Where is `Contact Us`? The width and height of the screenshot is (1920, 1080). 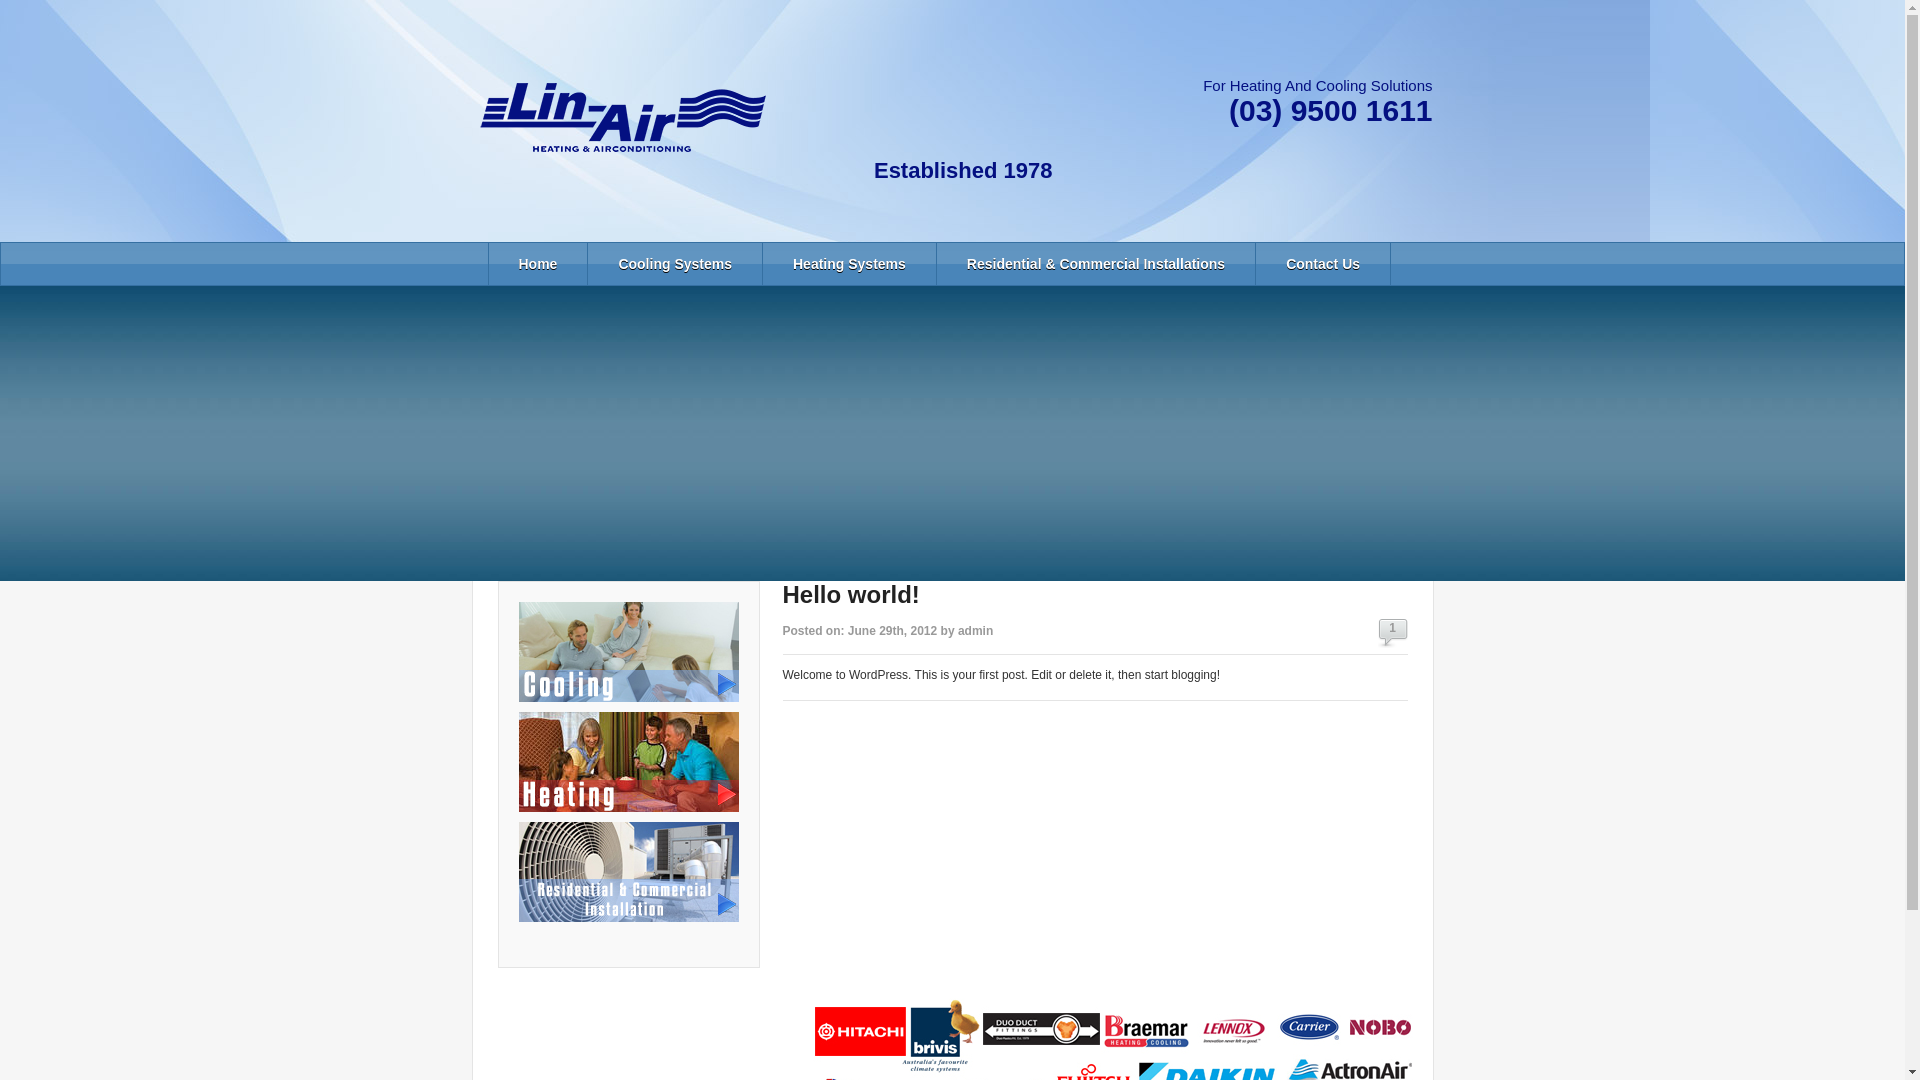 Contact Us is located at coordinates (1323, 264).